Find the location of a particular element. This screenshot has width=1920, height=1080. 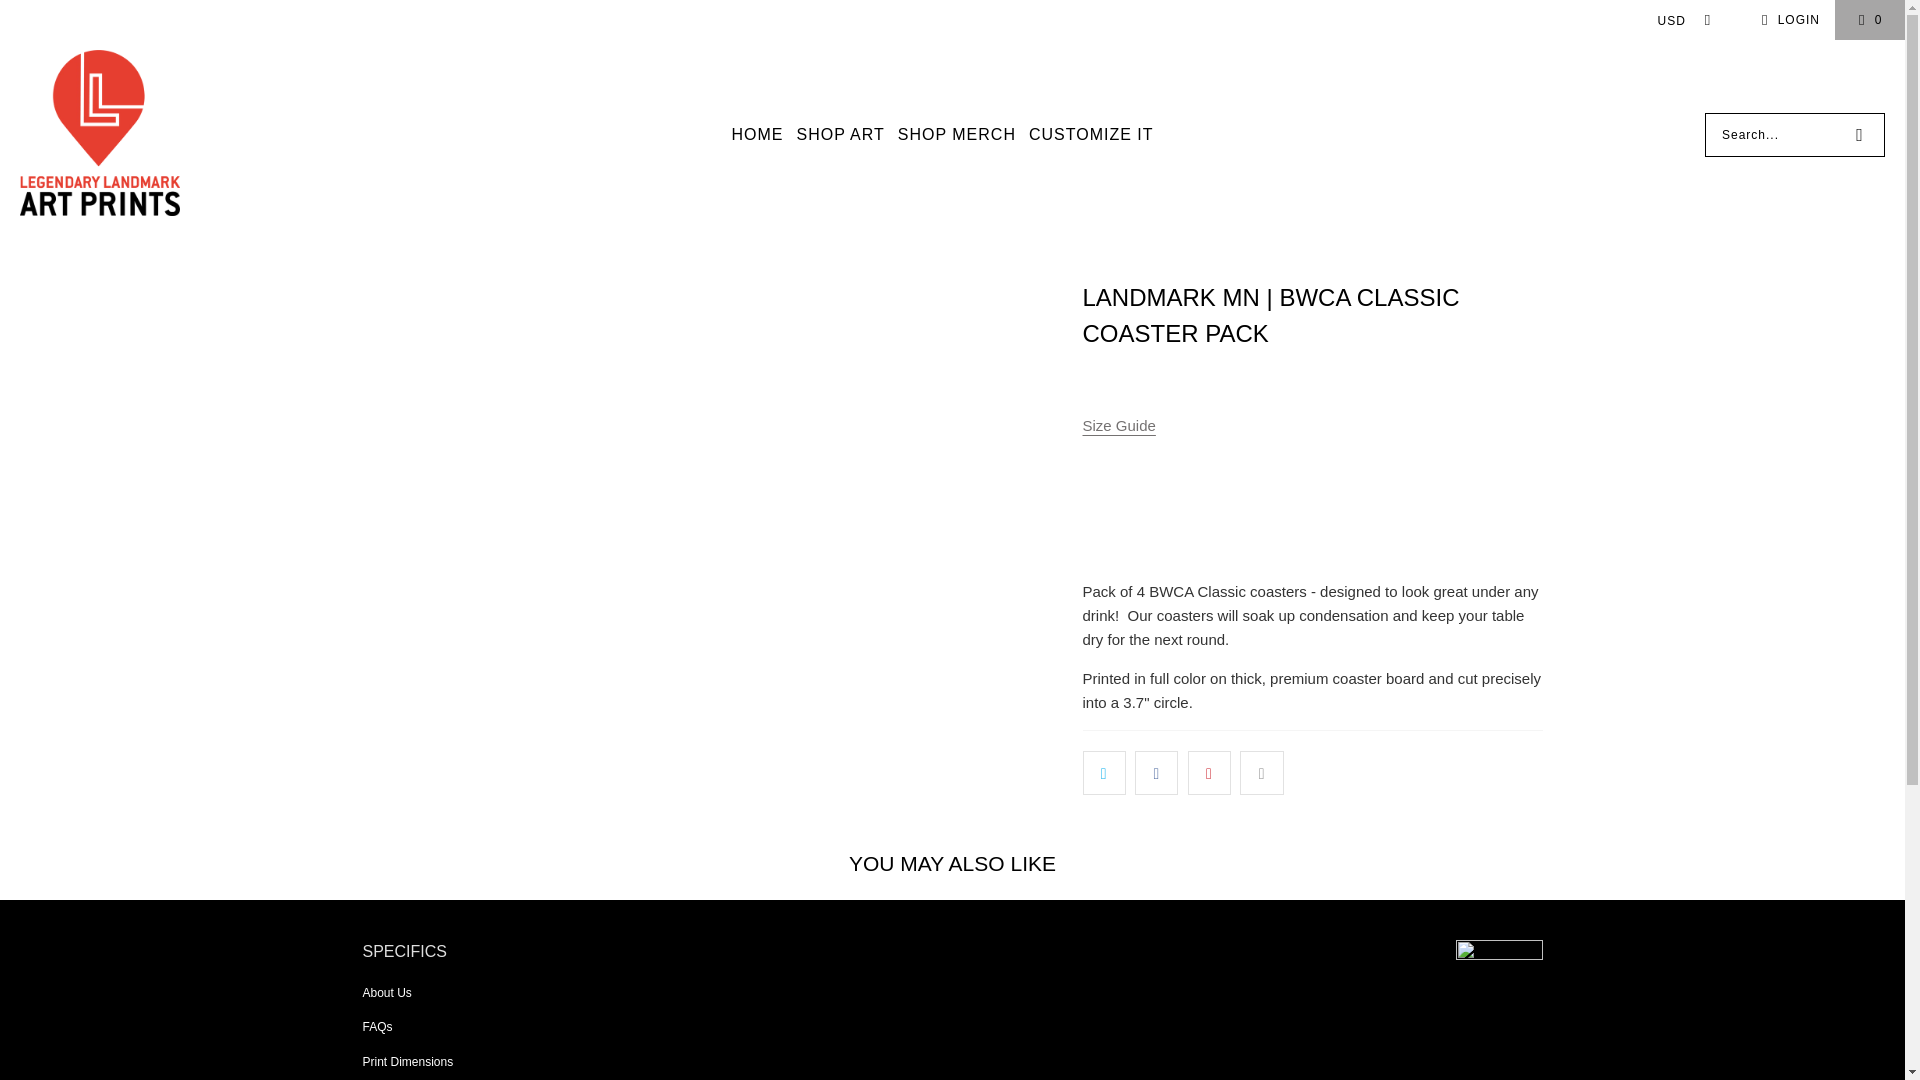

SHOP MERCH is located at coordinates (956, 135).